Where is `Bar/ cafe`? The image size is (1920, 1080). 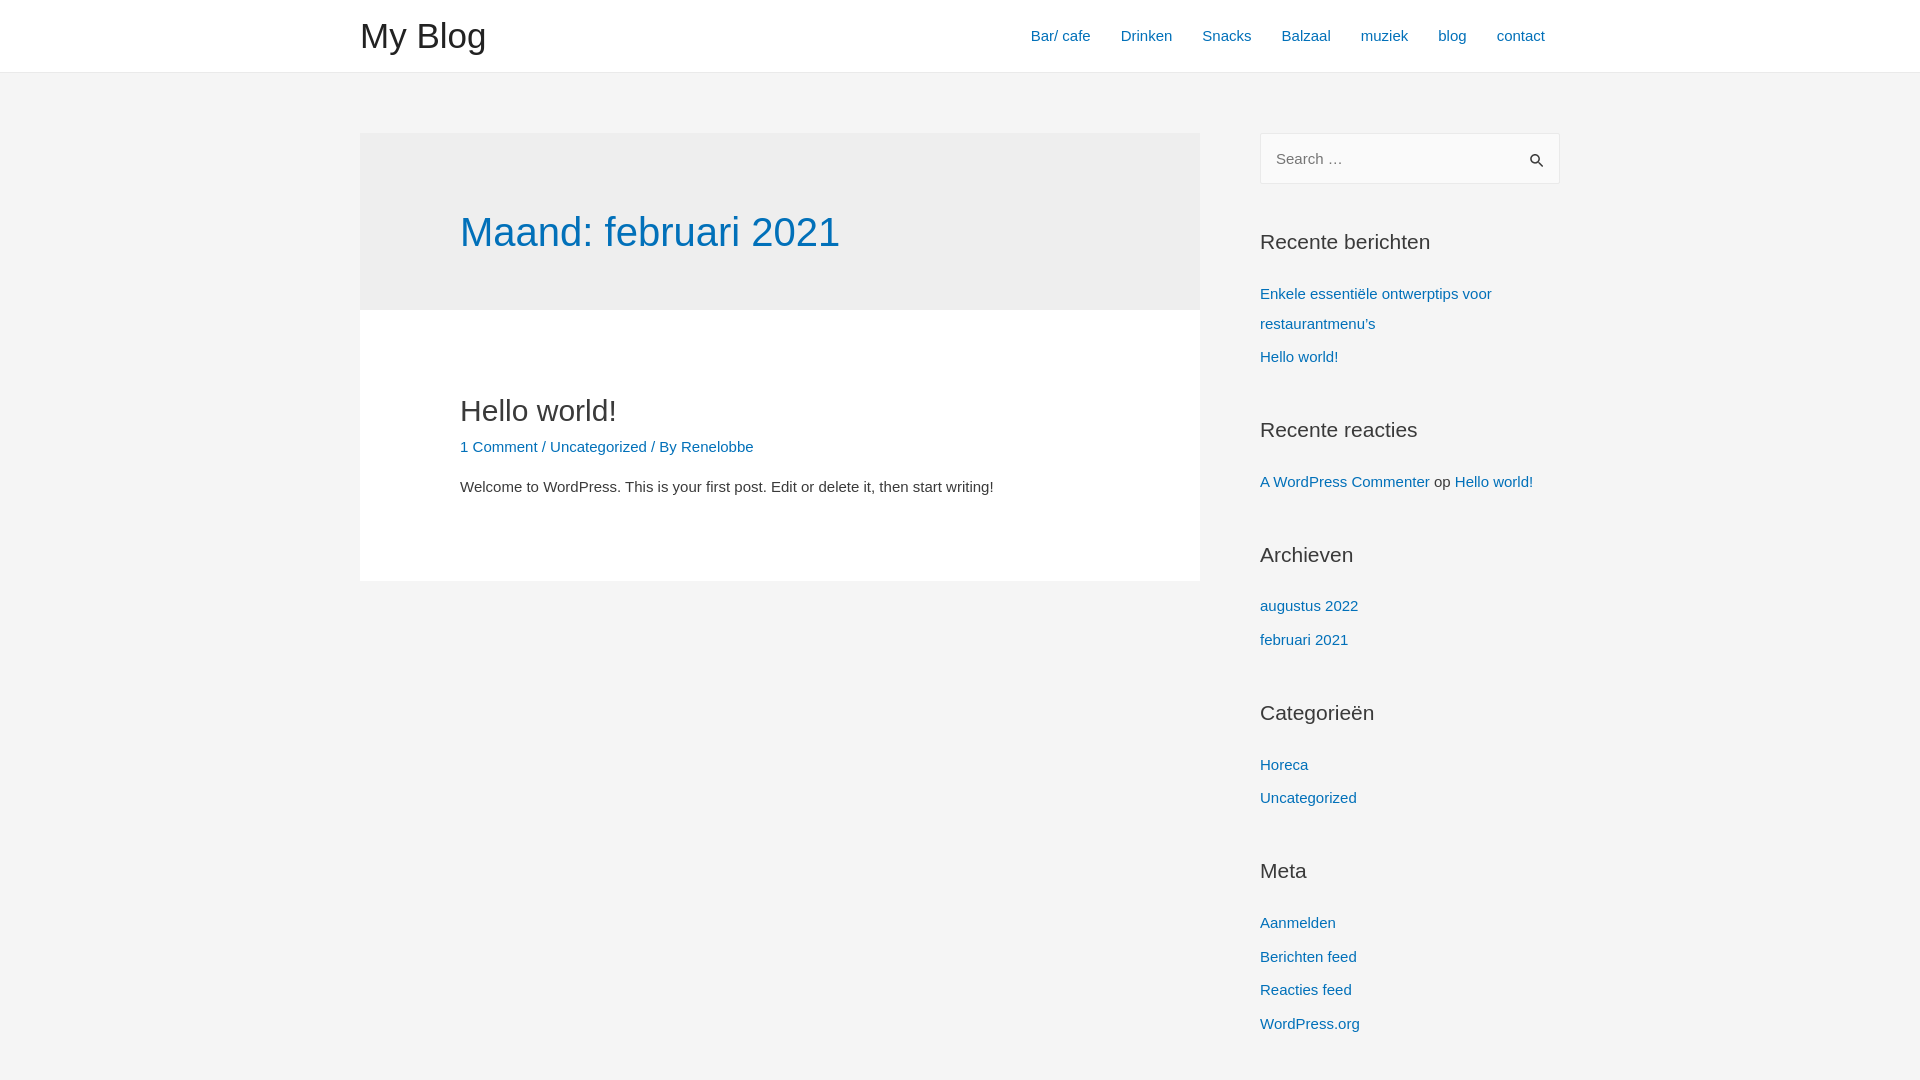
Bar/ cafe is located at coordinates (1061, 36).